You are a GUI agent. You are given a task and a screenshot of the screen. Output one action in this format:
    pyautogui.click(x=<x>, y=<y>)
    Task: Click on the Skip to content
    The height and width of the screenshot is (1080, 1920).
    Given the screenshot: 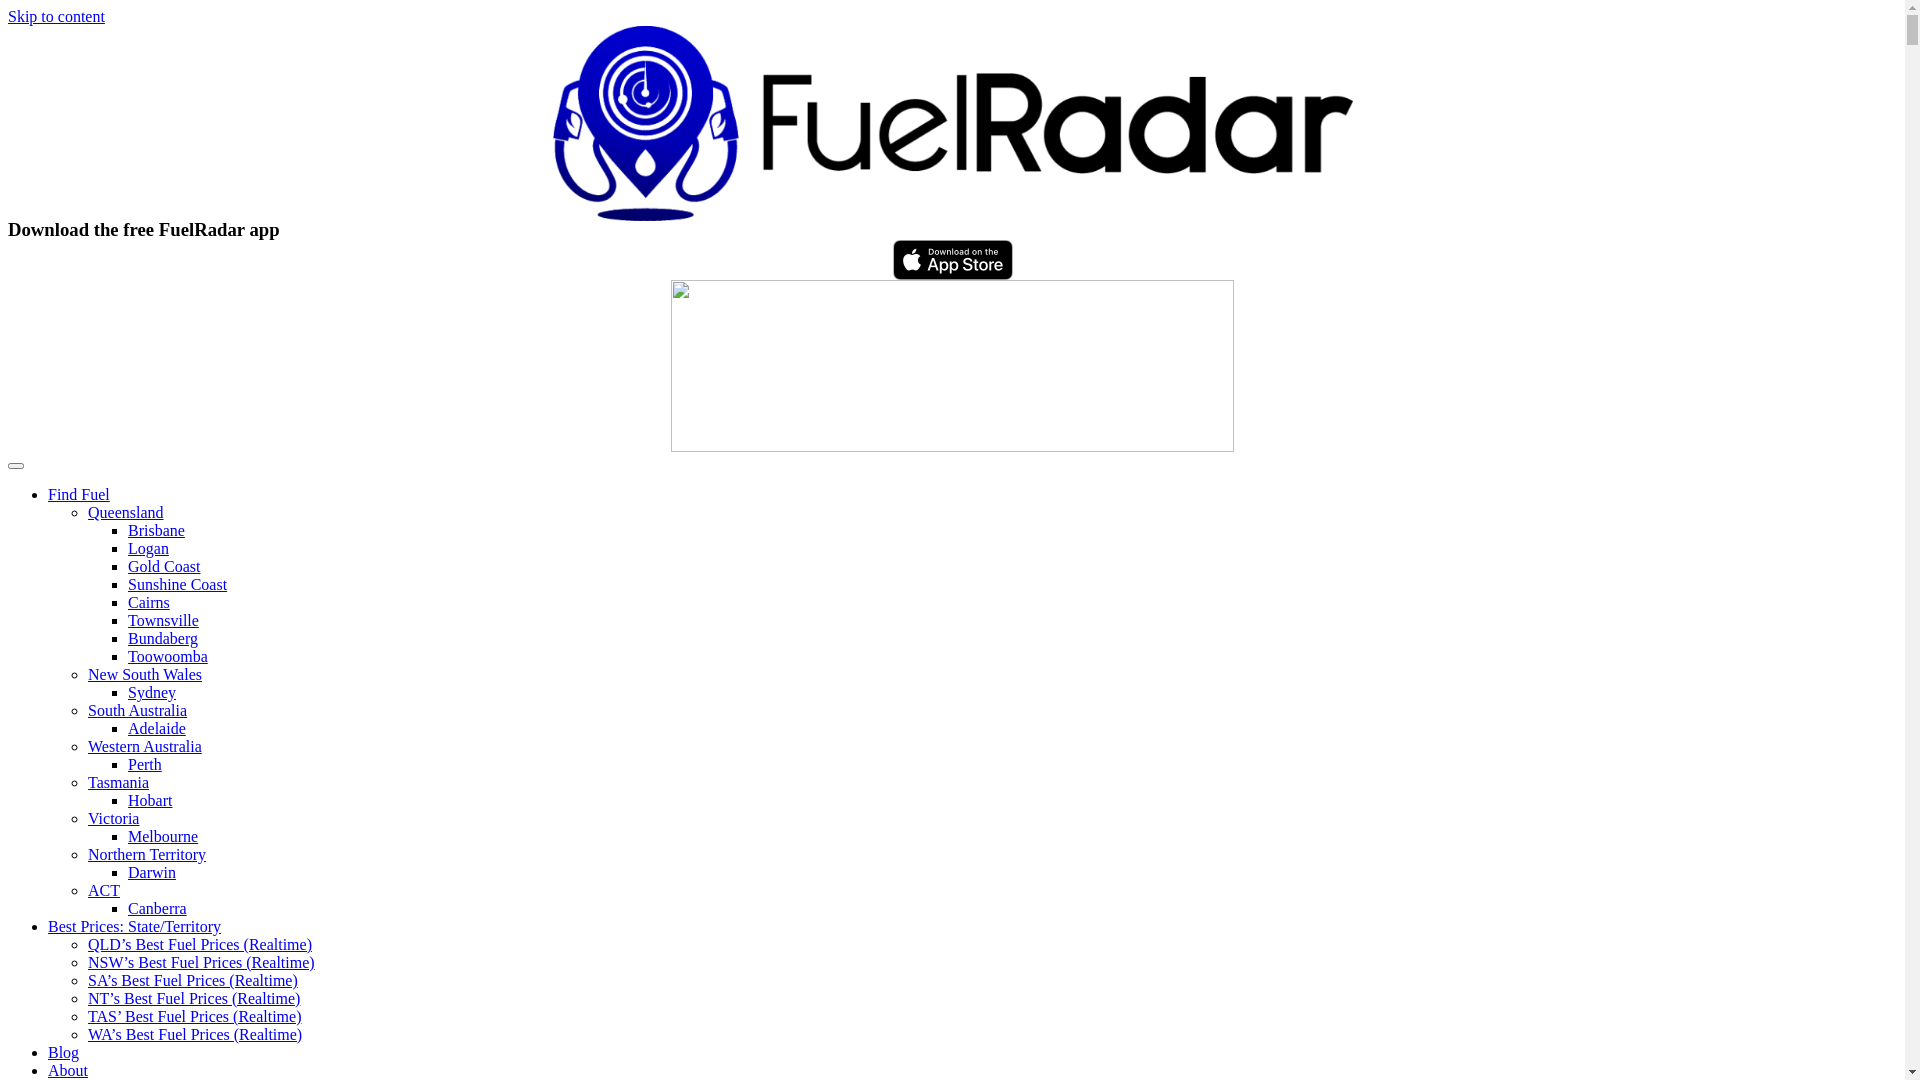 What is the action you would take?
    pyautogui.click(x=56, y=16)
    